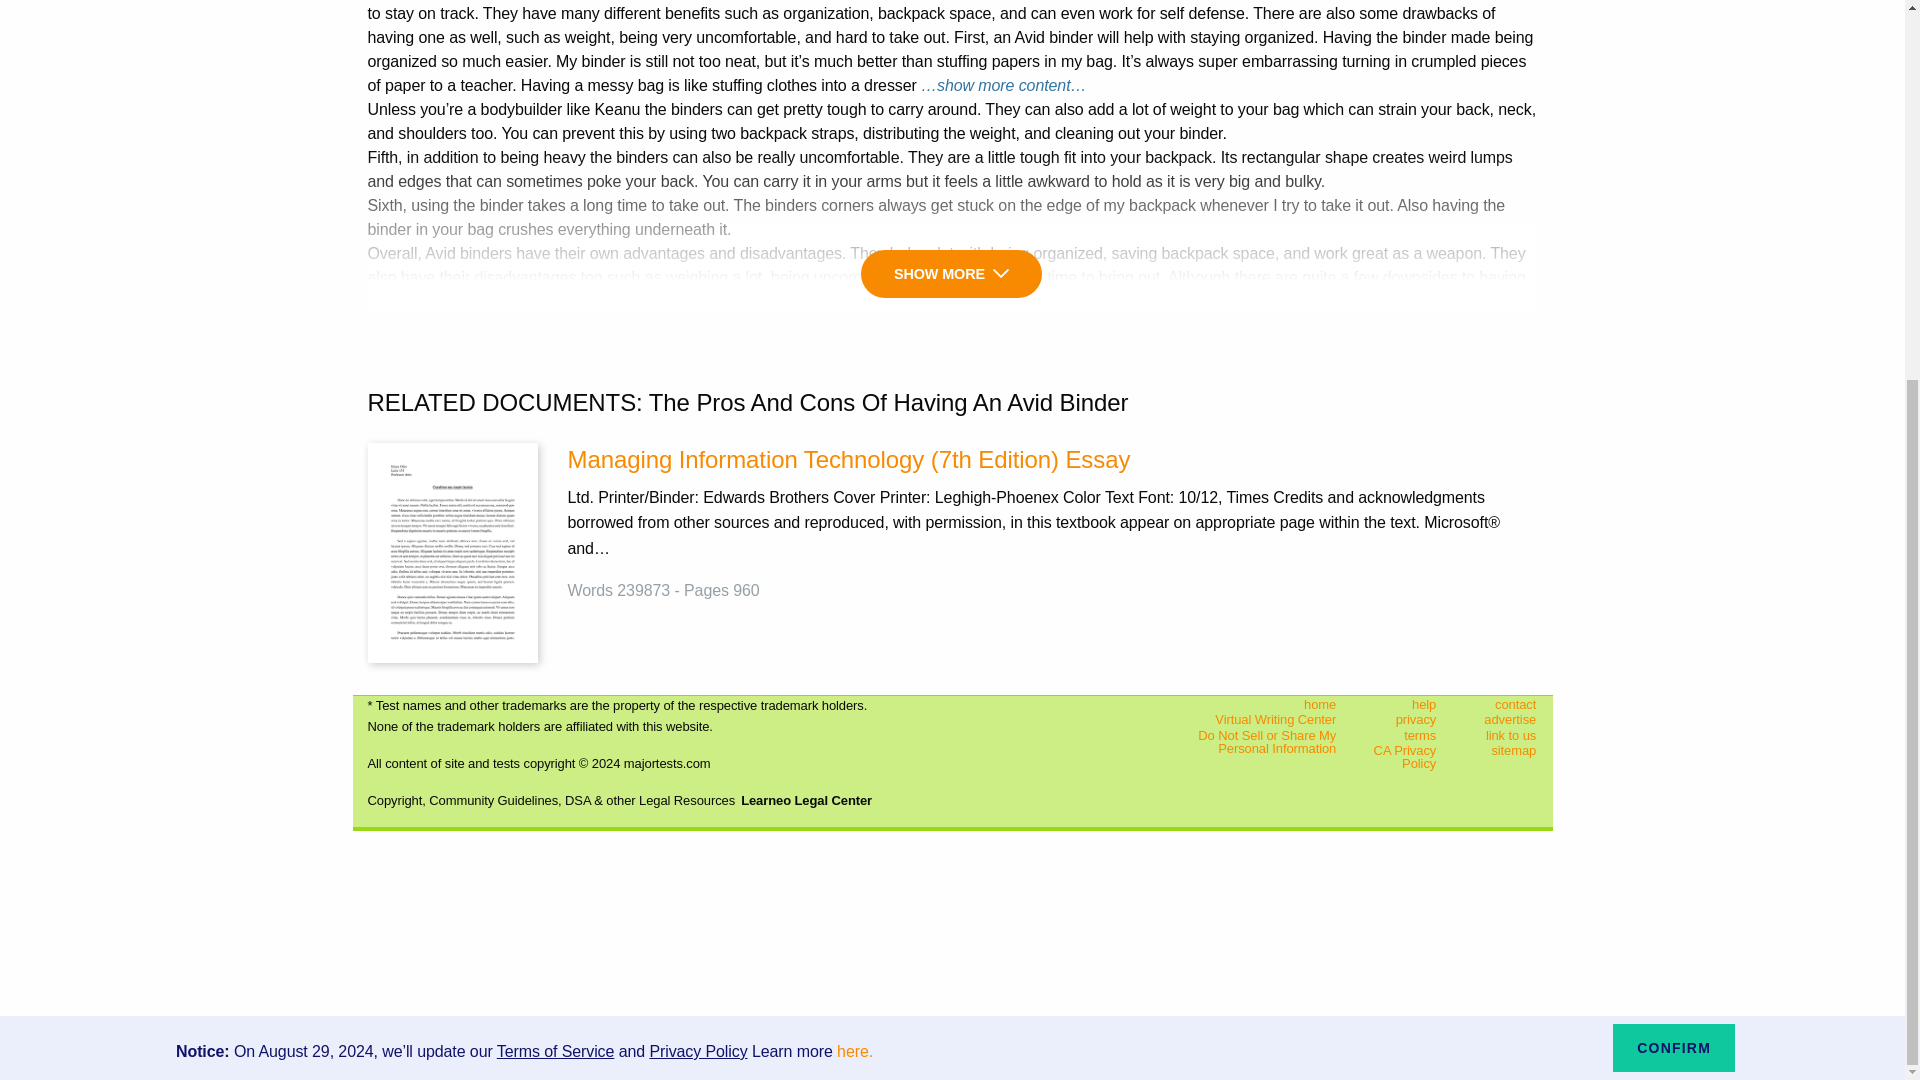  Describe the element at coordinates (1402, 703) in the screenshot. I see `help` at that location.